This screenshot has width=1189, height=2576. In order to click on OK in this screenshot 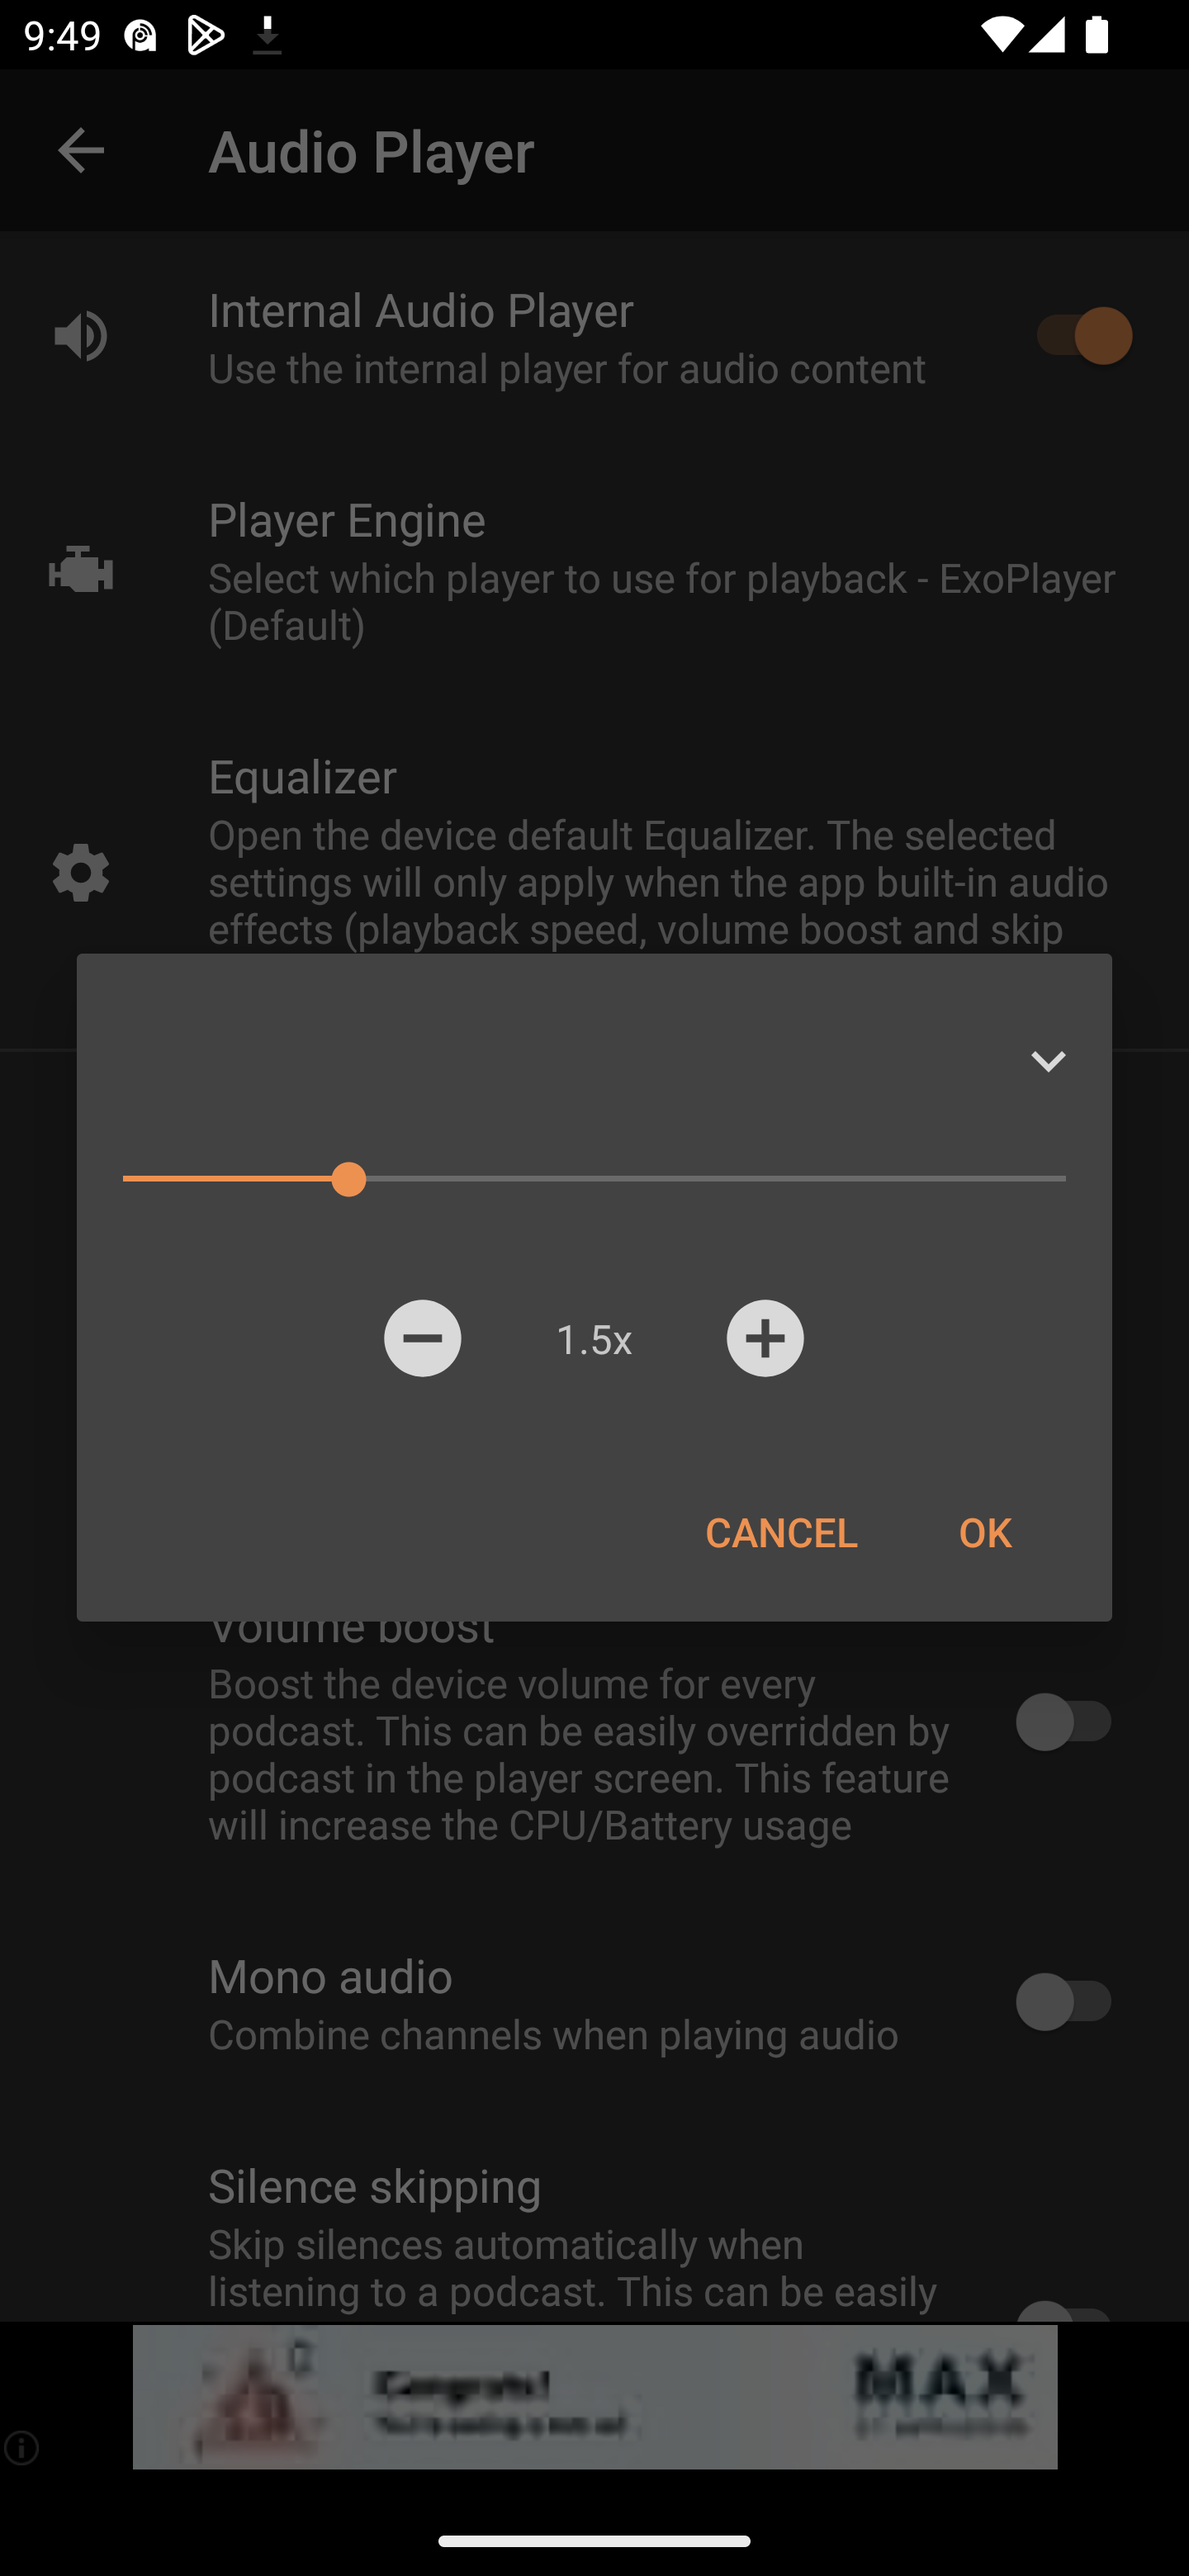, I will do `click(984, 1531)`.